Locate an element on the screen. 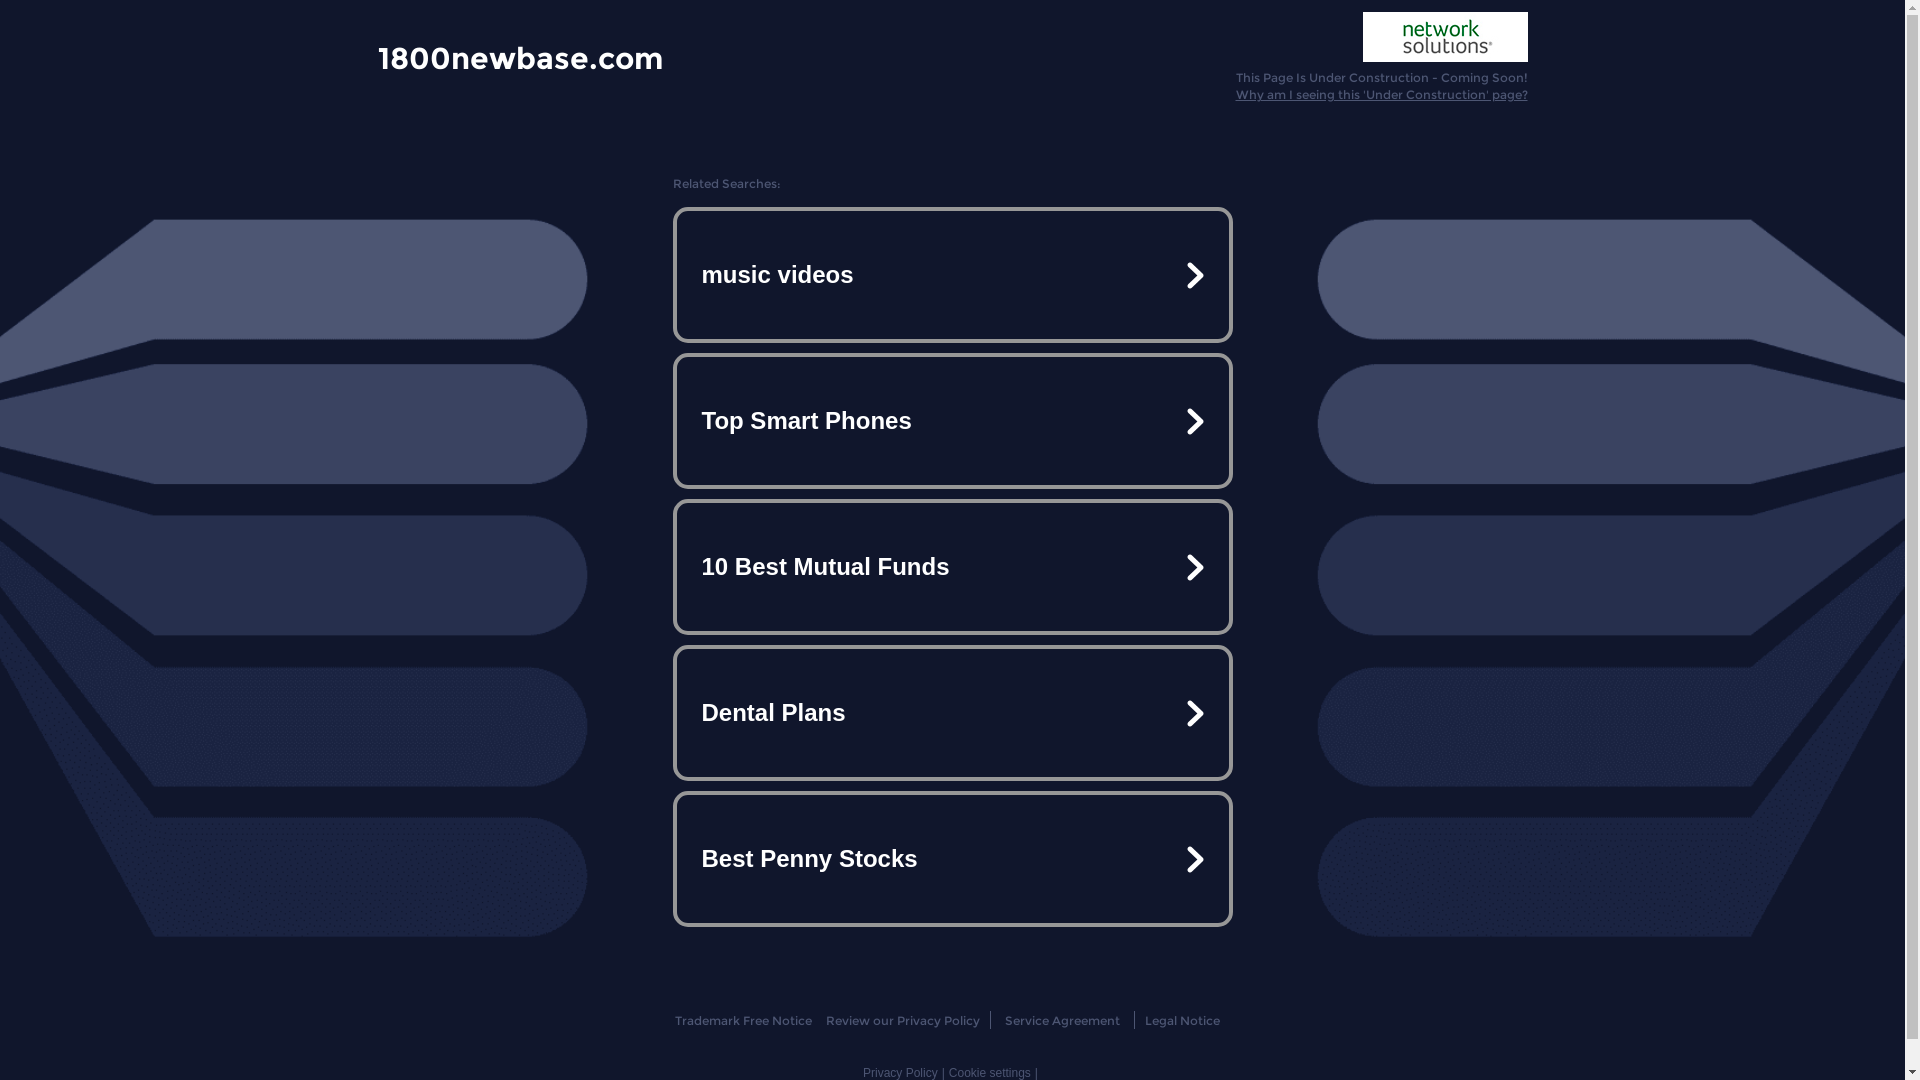 The height and width of the screenshot is (1080, 1920). Top Smart Phones is located at coordinates (952, 421).